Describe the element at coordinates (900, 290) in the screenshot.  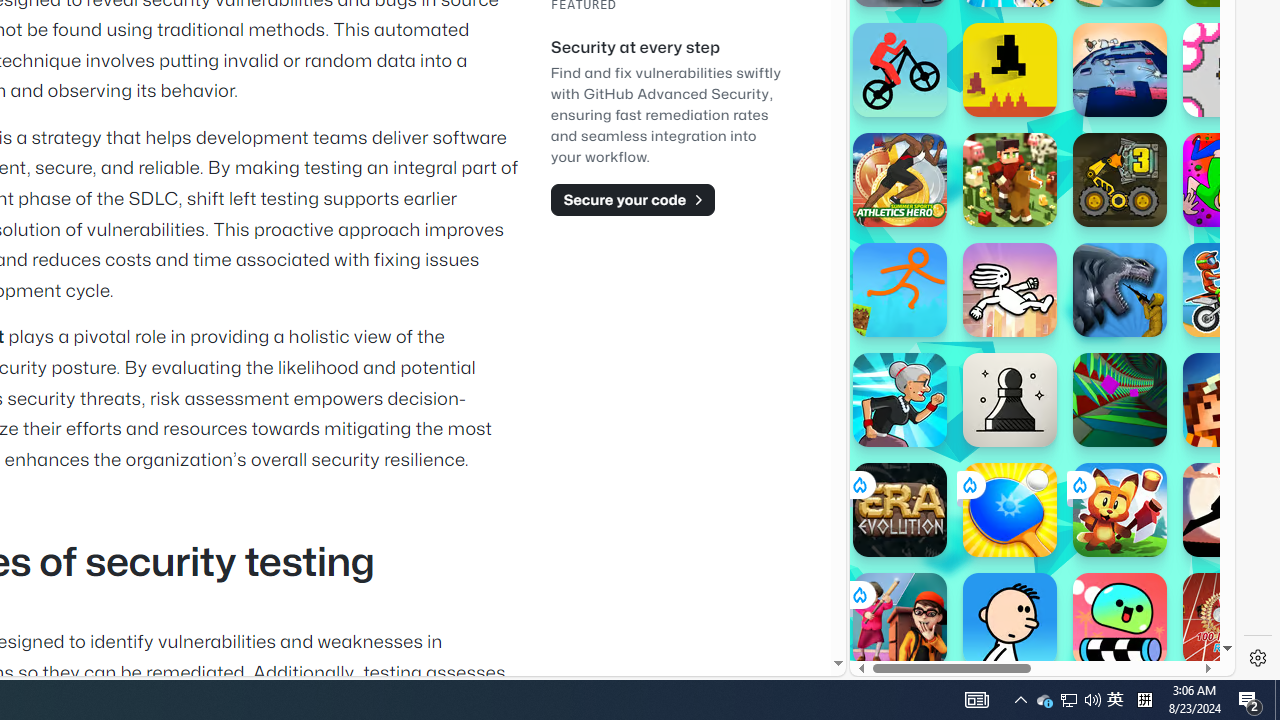
I see `Stickman Parkour Skyland` at that location.